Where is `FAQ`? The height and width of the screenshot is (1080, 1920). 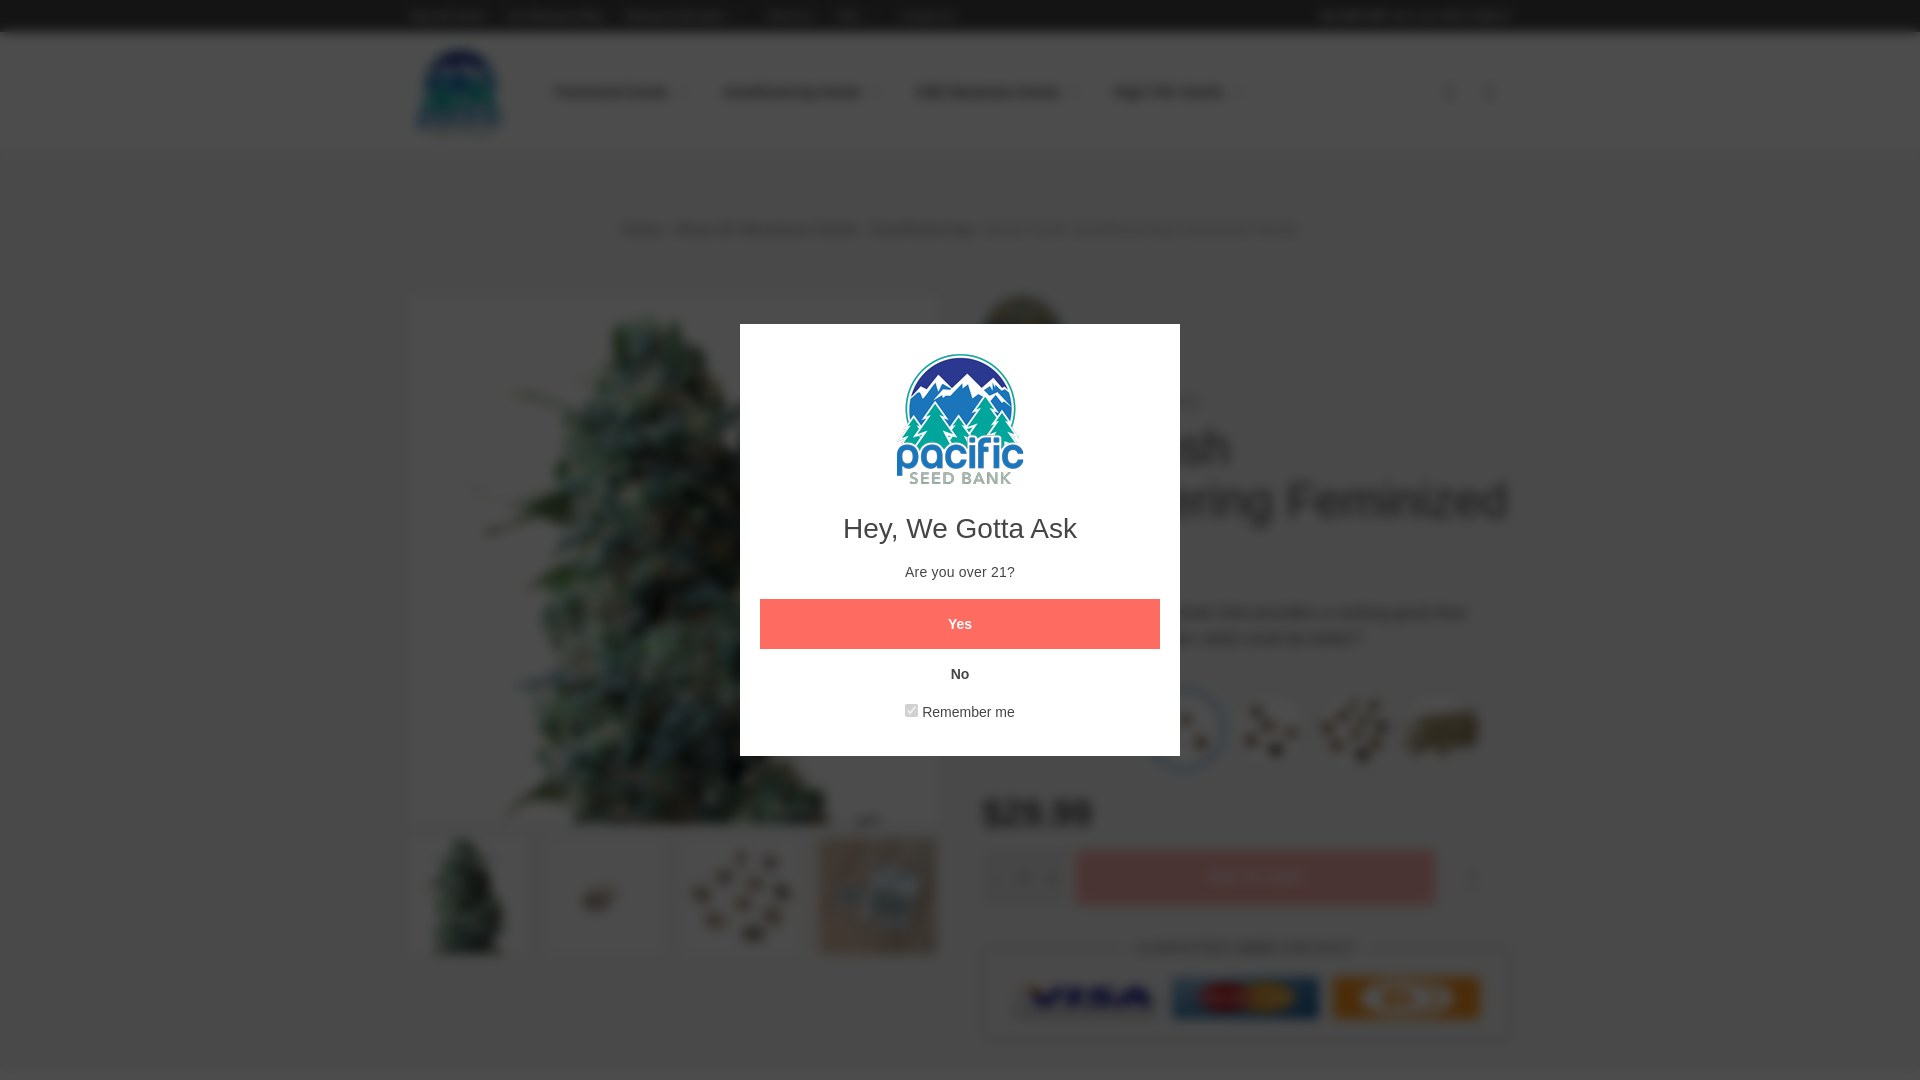
FAQ is located at coordinates (857, 15).